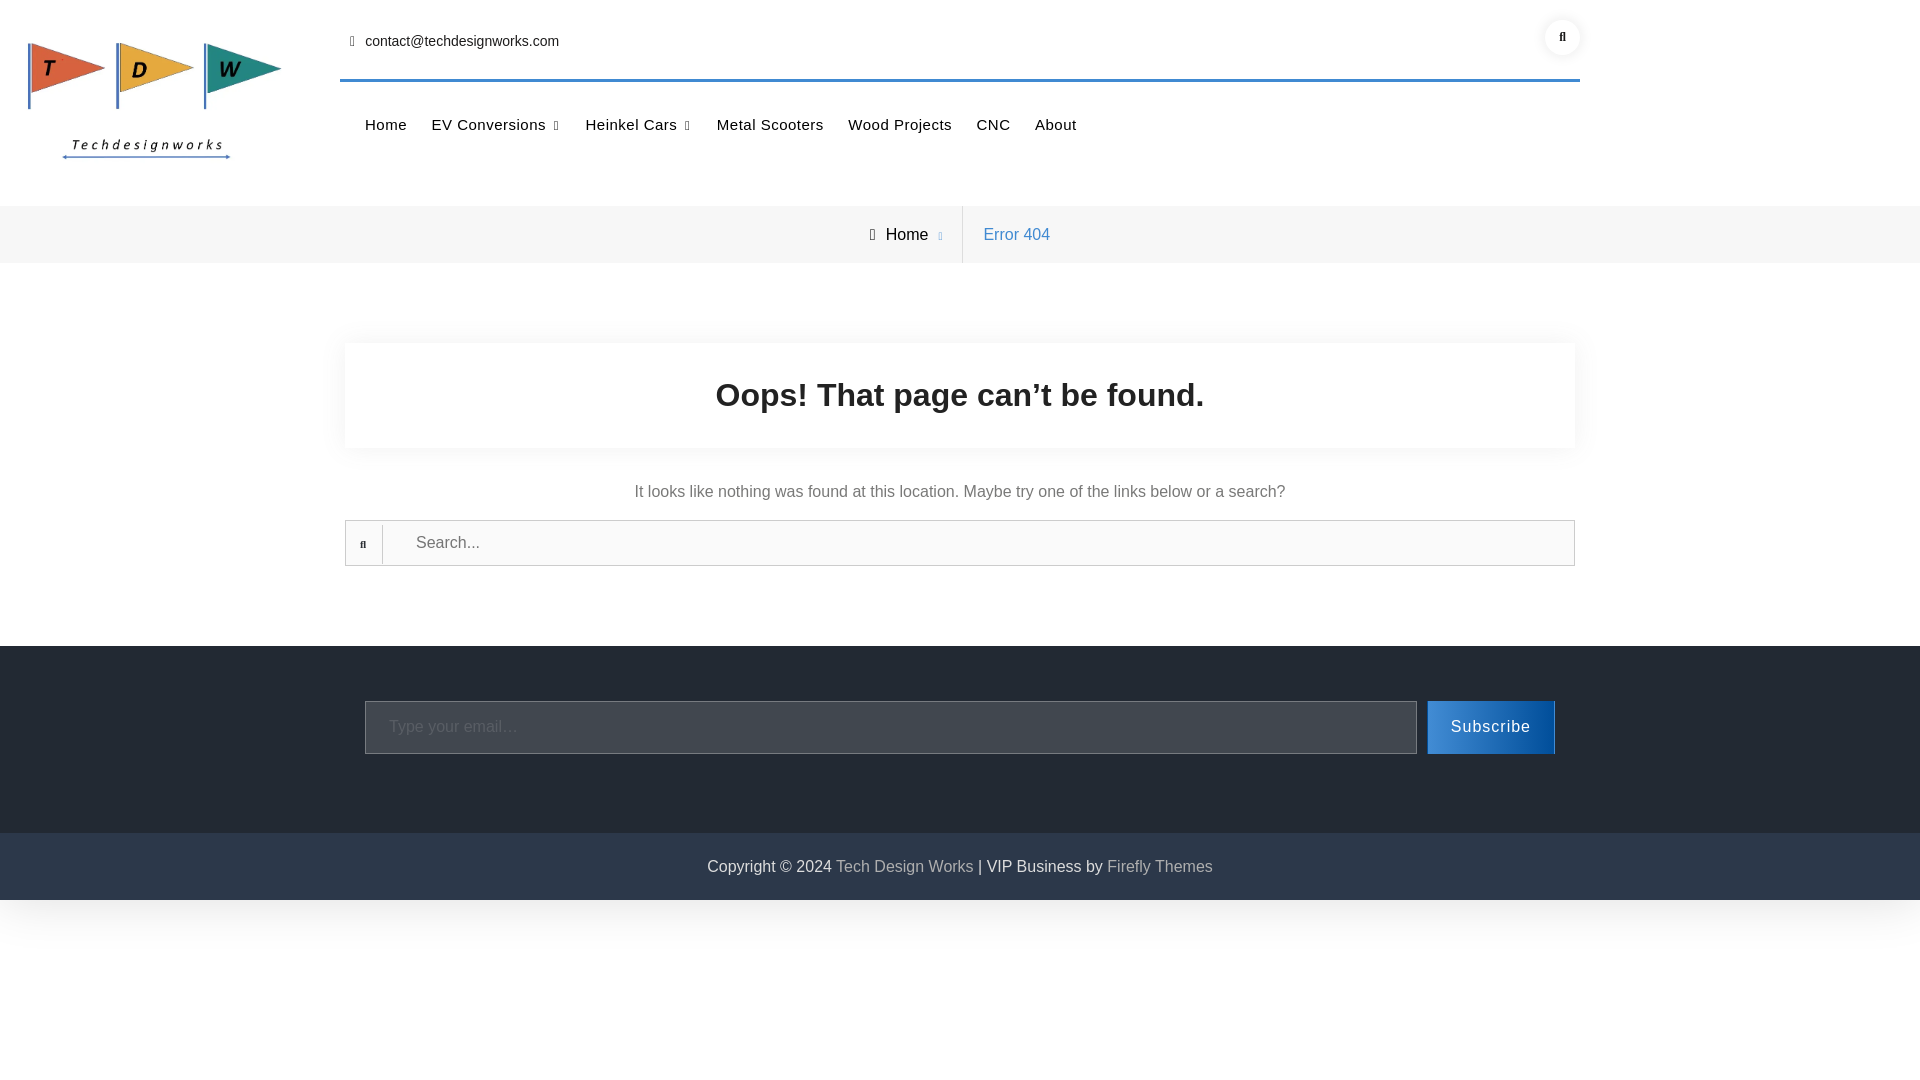 This screenshot has height=1080, width=1920. What do you see at coordinates (994, 124) in the screenshot?
I see `CNC` at bounding box center [994, 124].